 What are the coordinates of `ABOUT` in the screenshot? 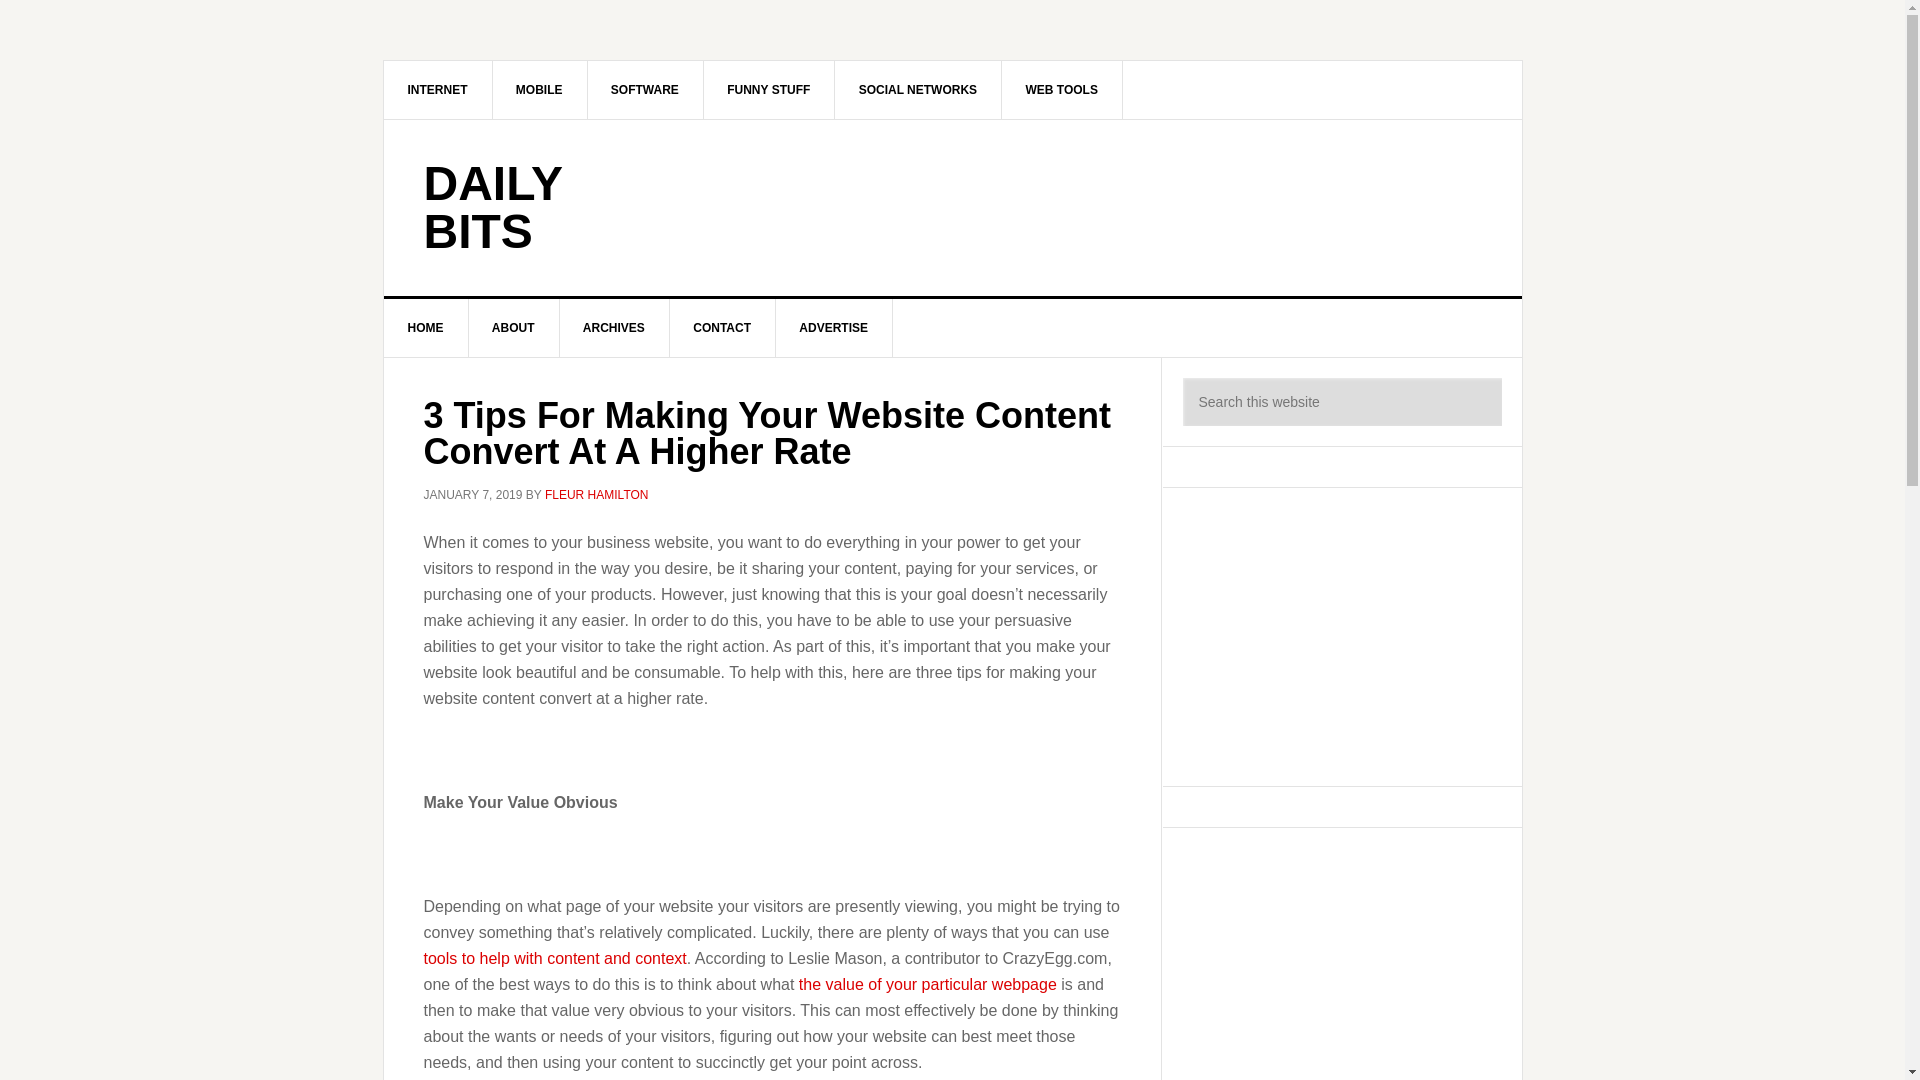 It's located at (514, 328).